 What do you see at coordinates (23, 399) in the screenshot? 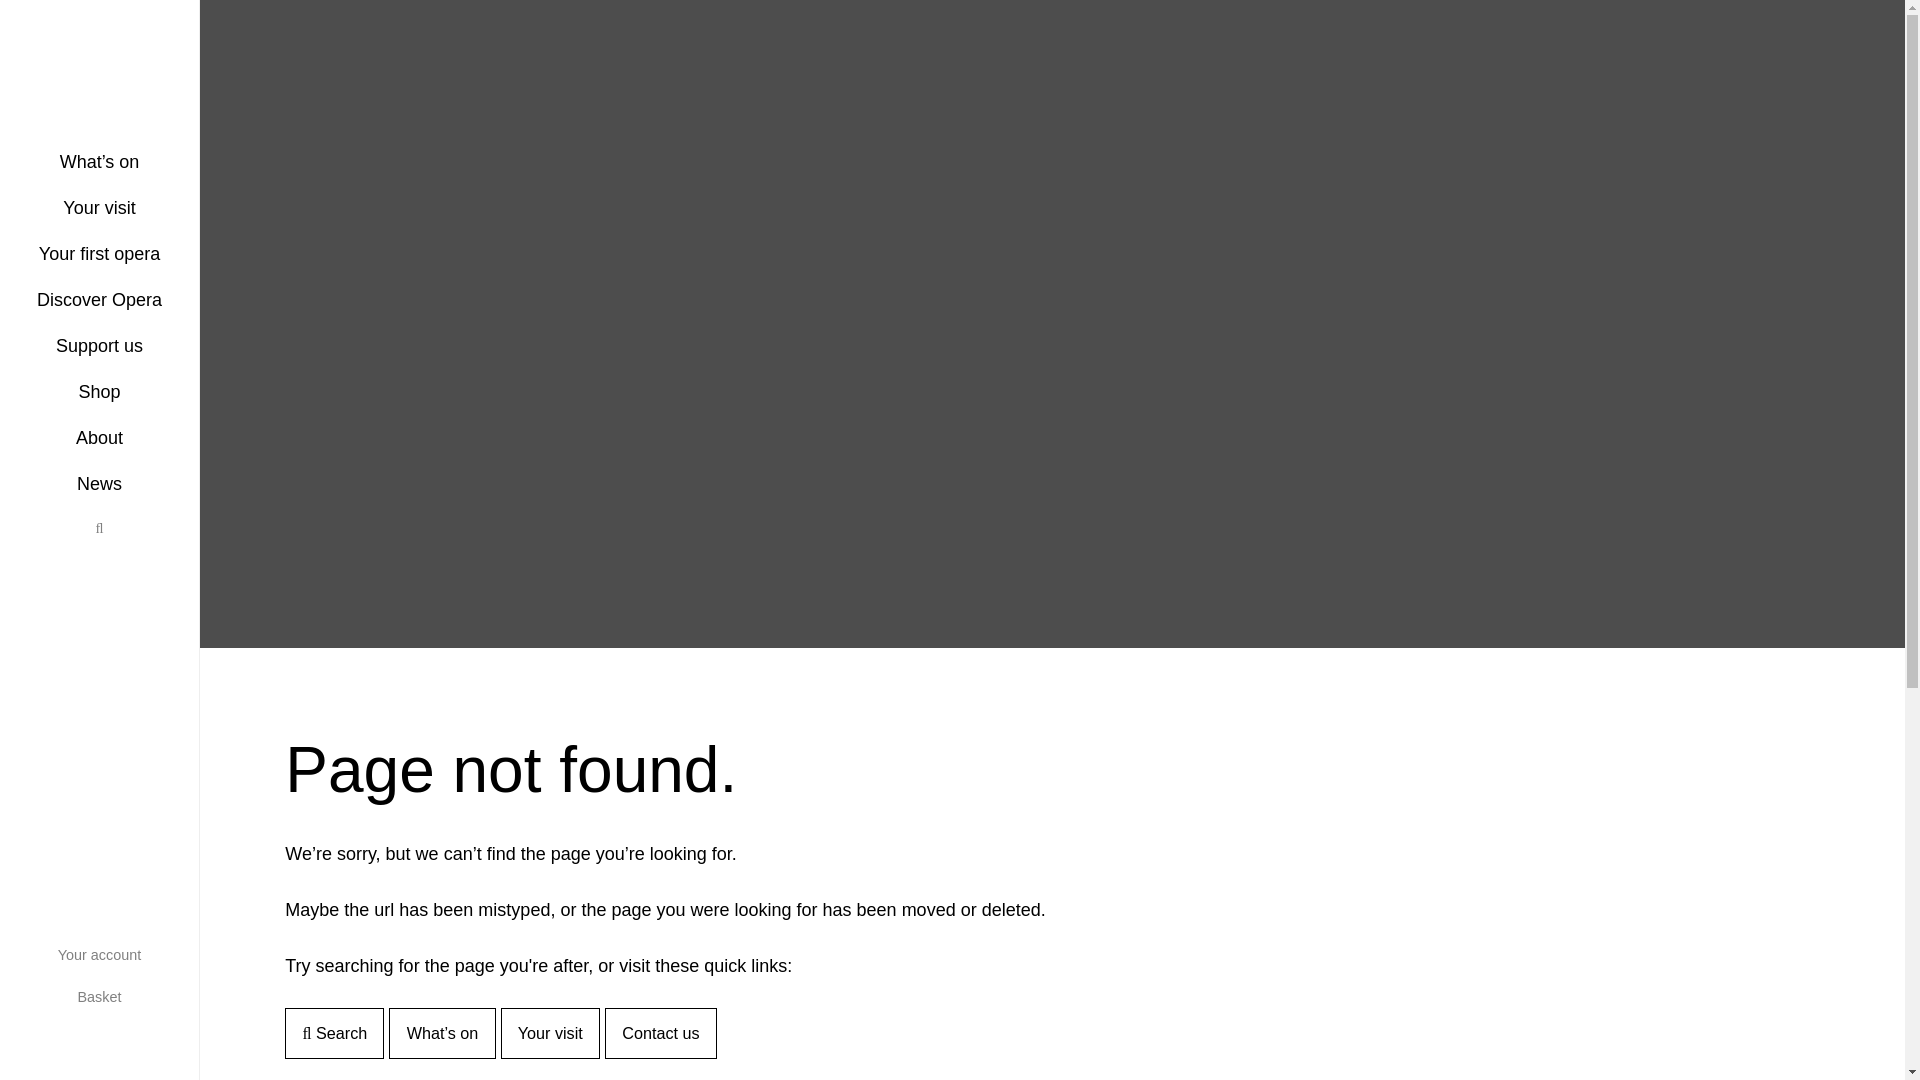
I see `Find out more` at bounding box center [23, 399].